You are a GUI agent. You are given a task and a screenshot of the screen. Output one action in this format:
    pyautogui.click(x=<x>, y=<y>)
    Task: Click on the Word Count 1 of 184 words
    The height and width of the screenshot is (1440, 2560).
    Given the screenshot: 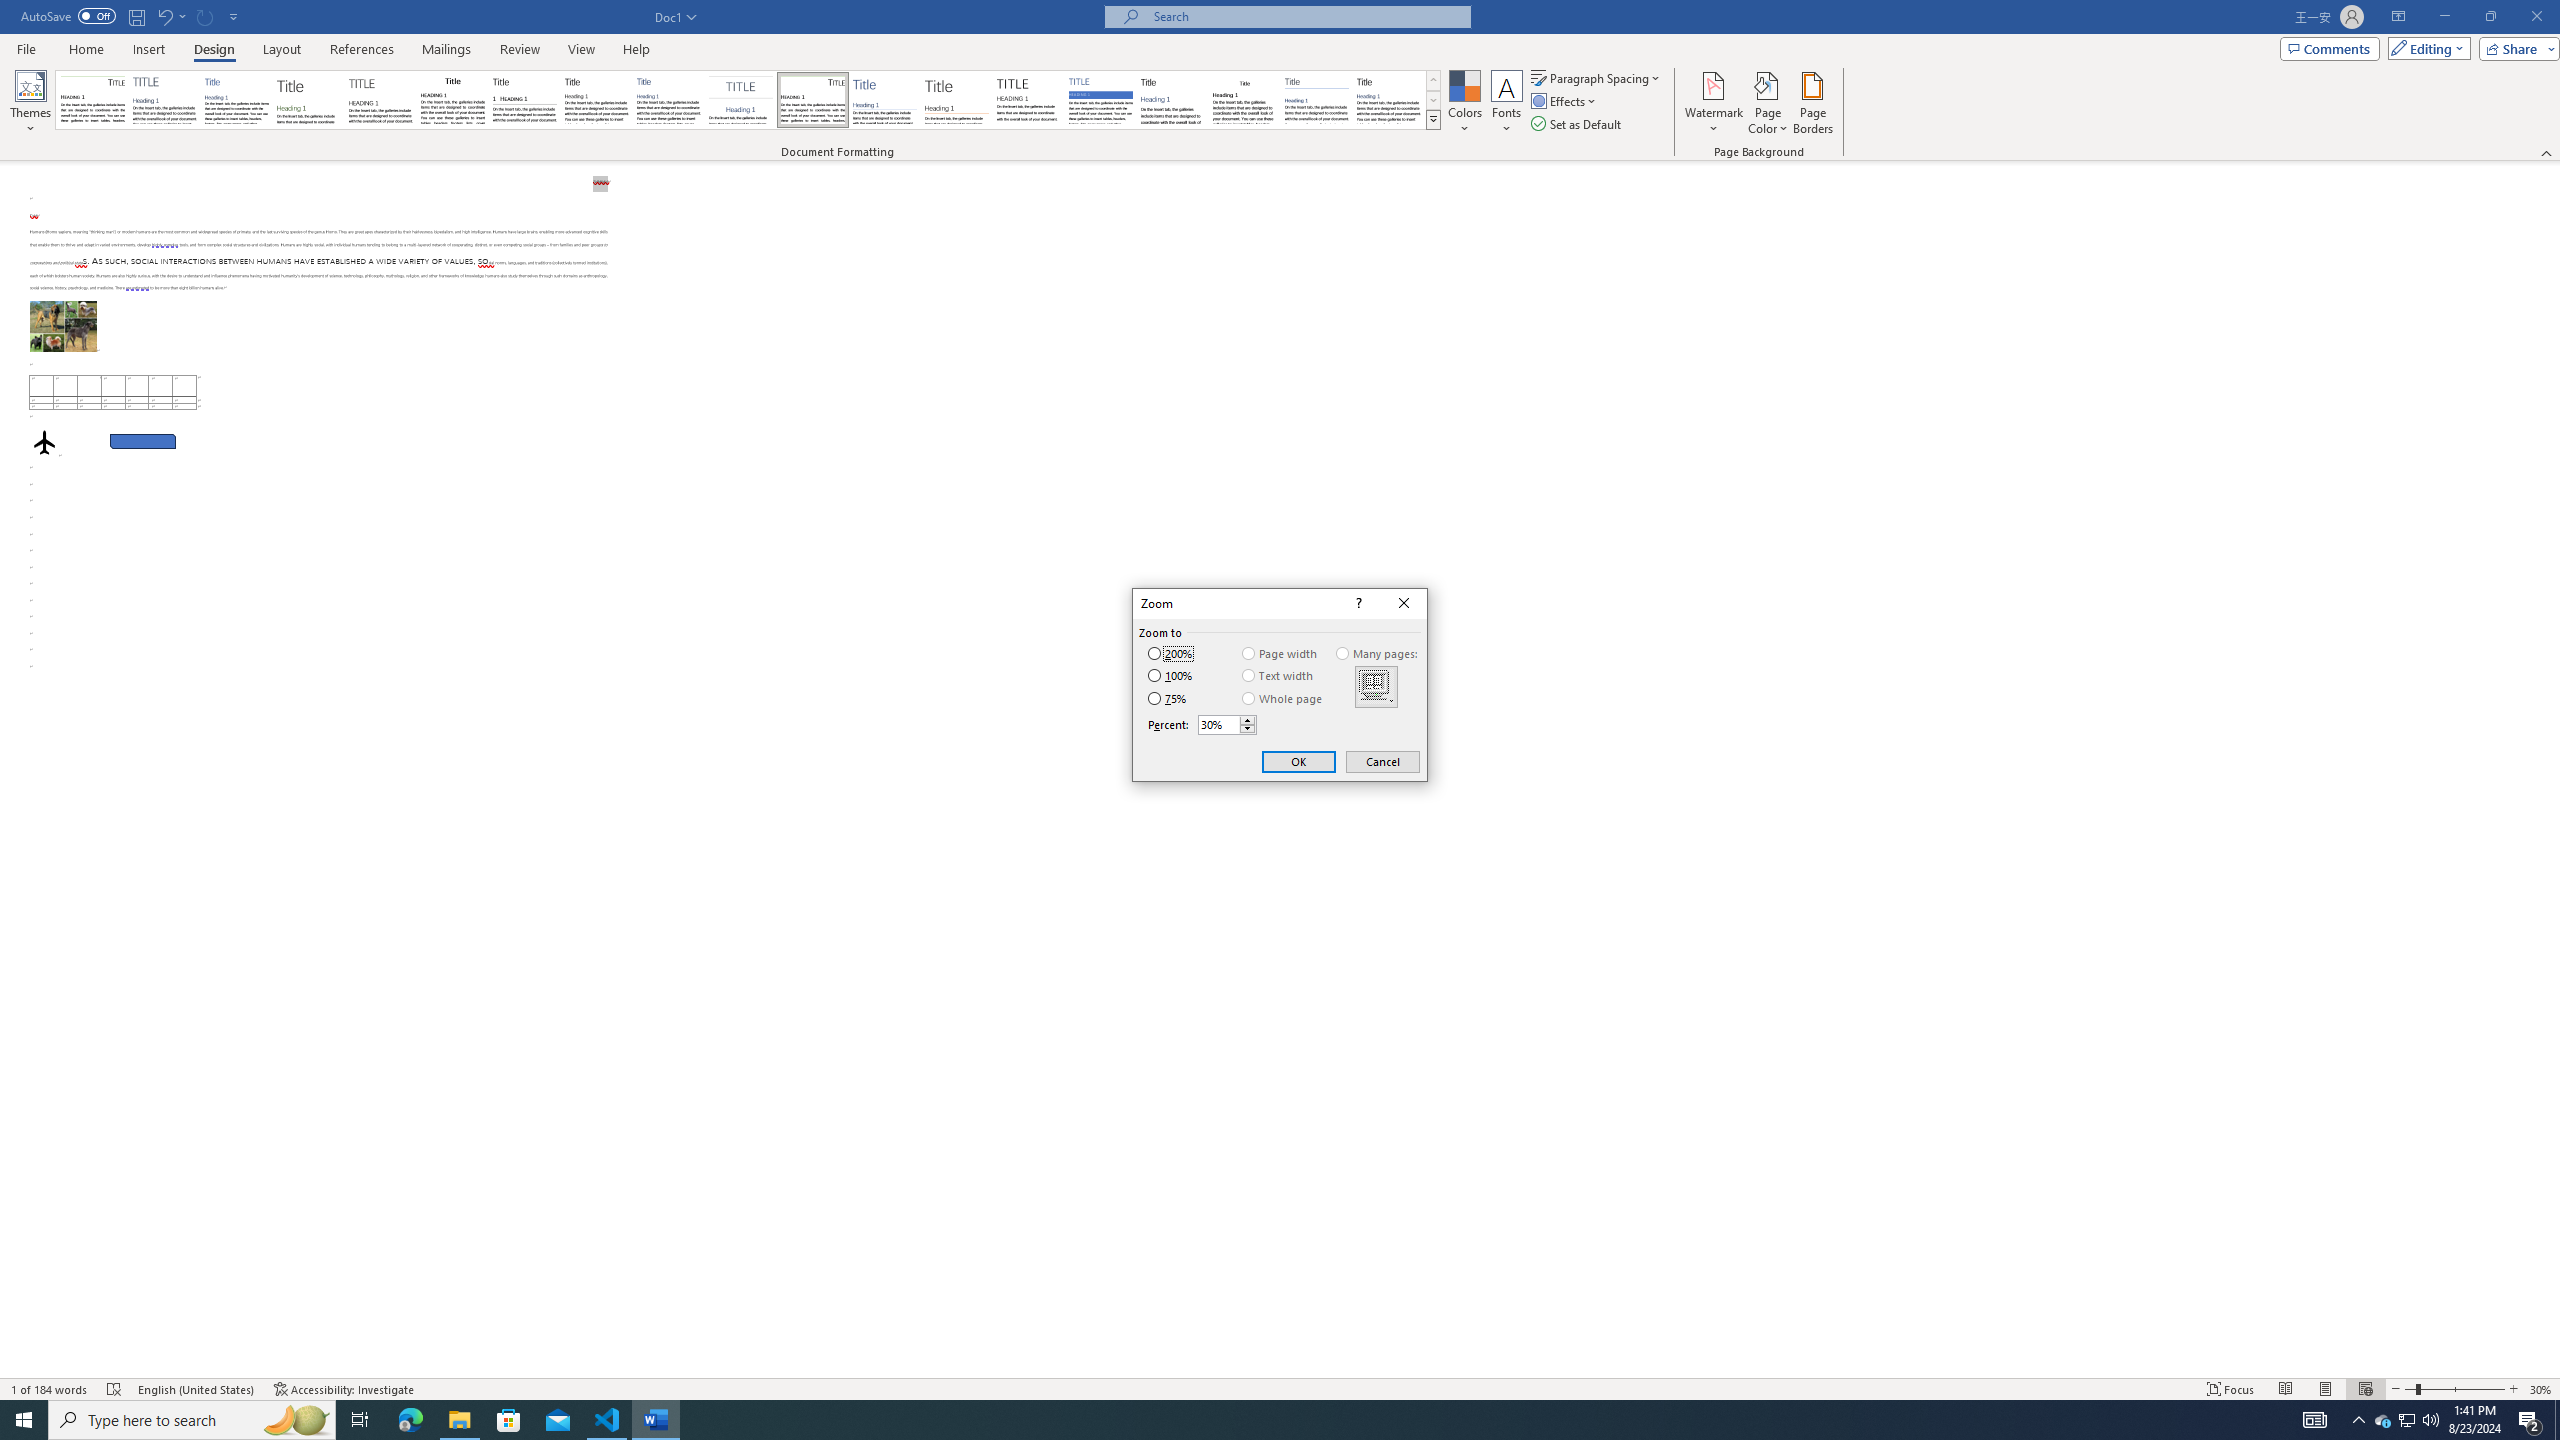 What is the action you would take?
    pyautogui.click(x=51, y=1389)
    